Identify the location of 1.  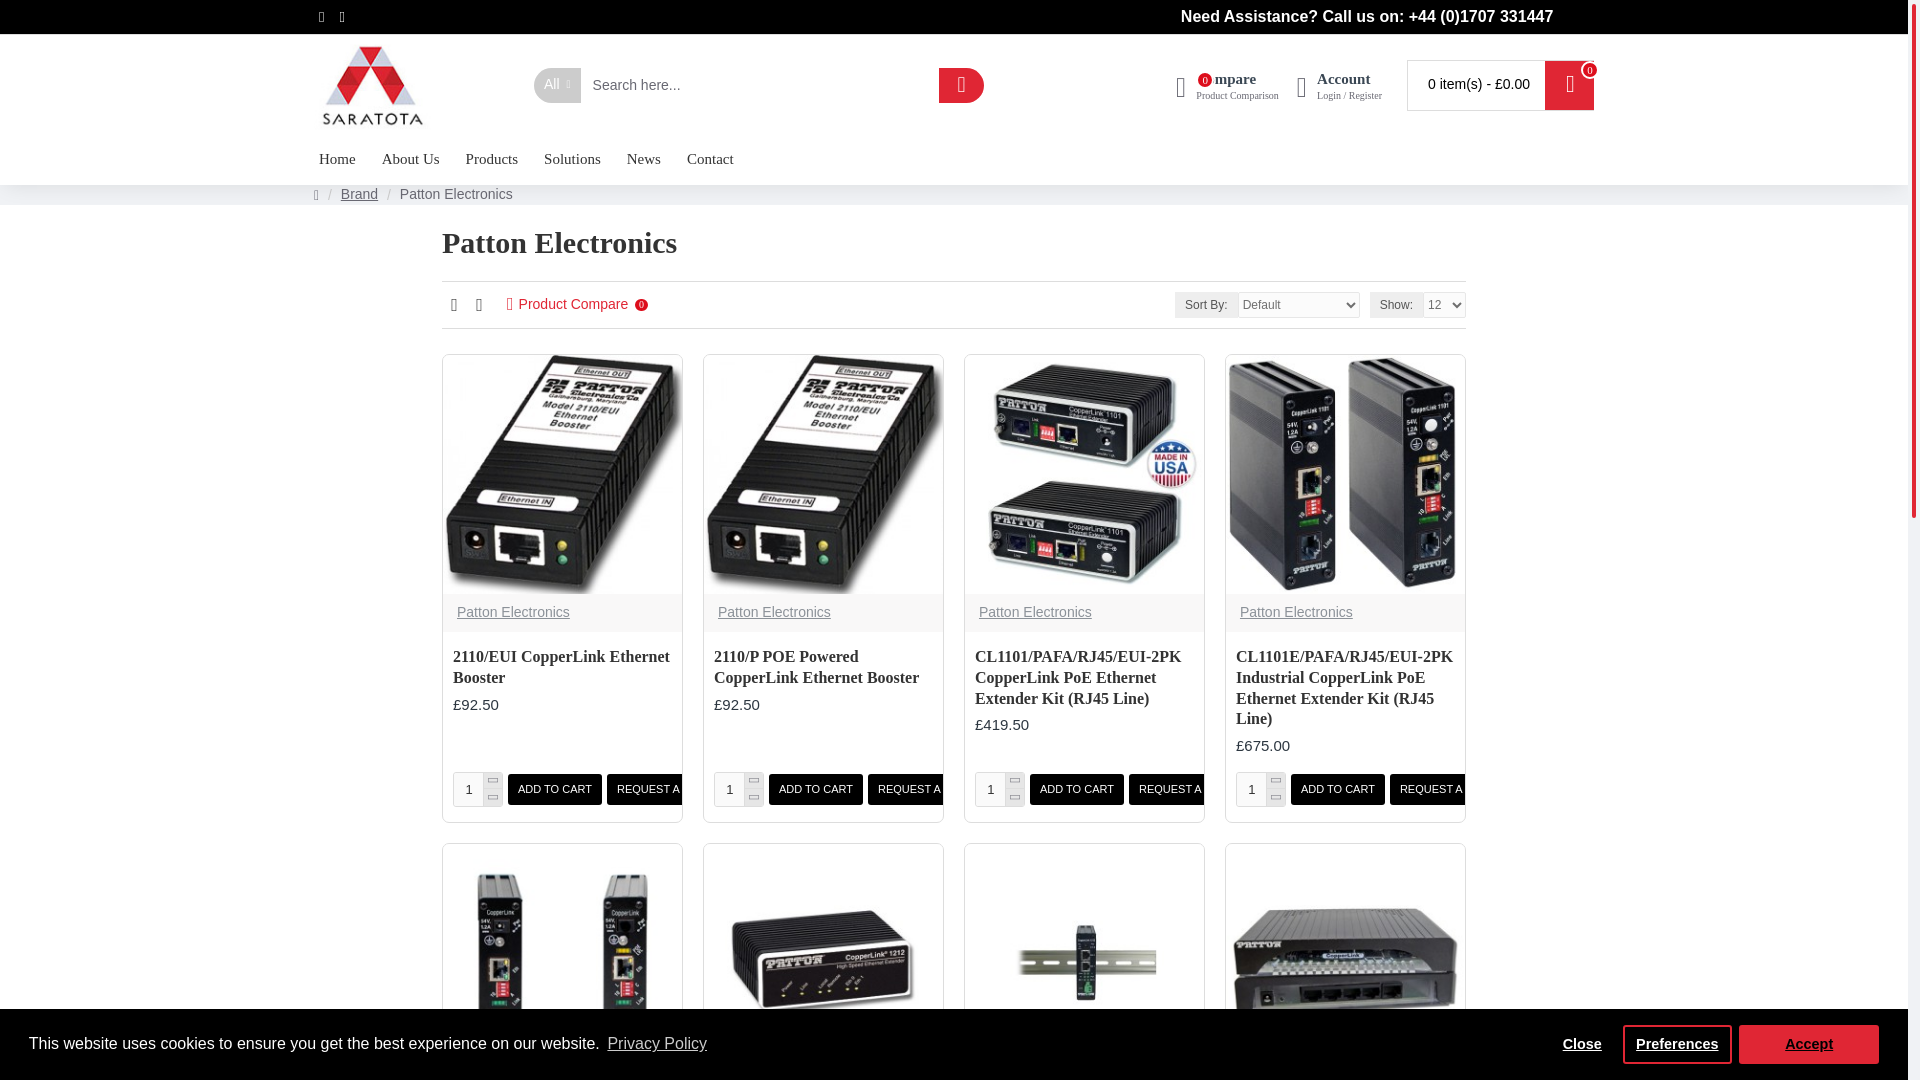
(374, 84).